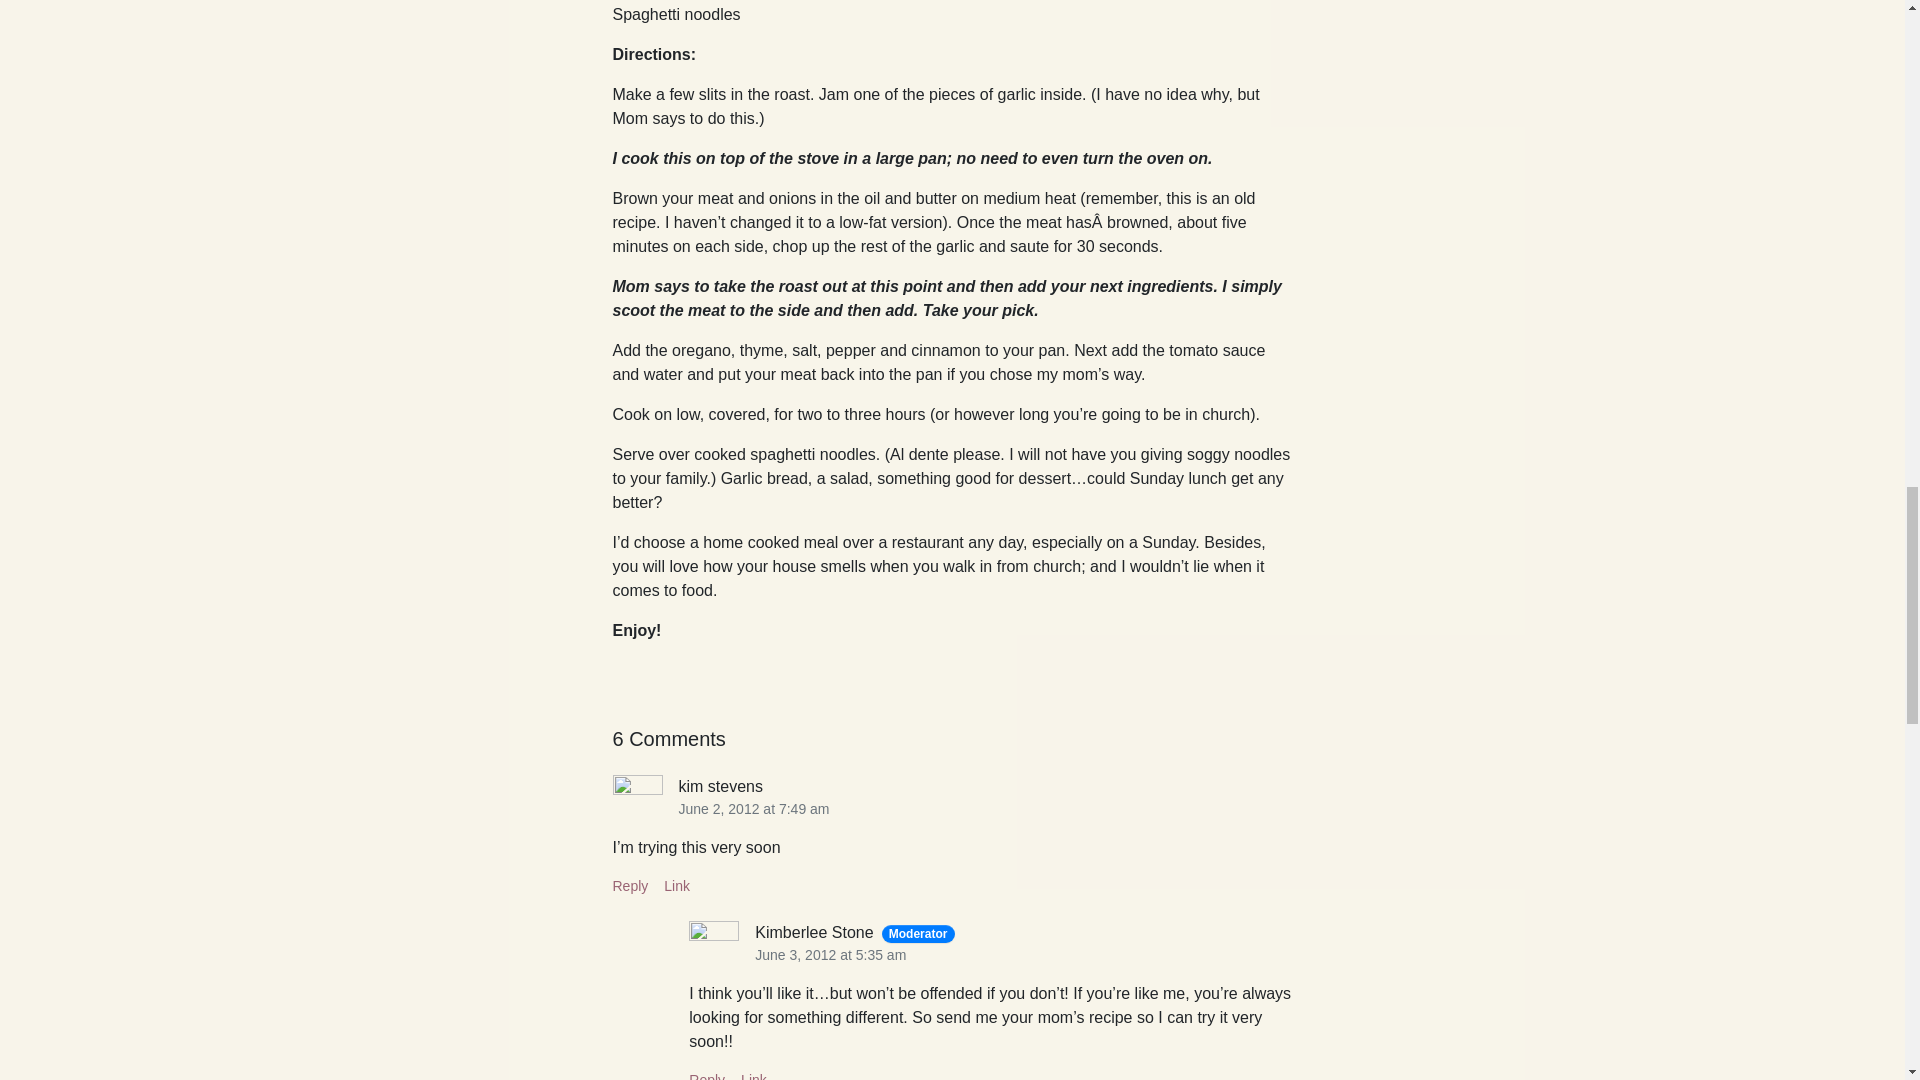  What do you see at coordinates (707, 1076) in the screenshot?
I see `Reply` at bounding box center [707, 1076].